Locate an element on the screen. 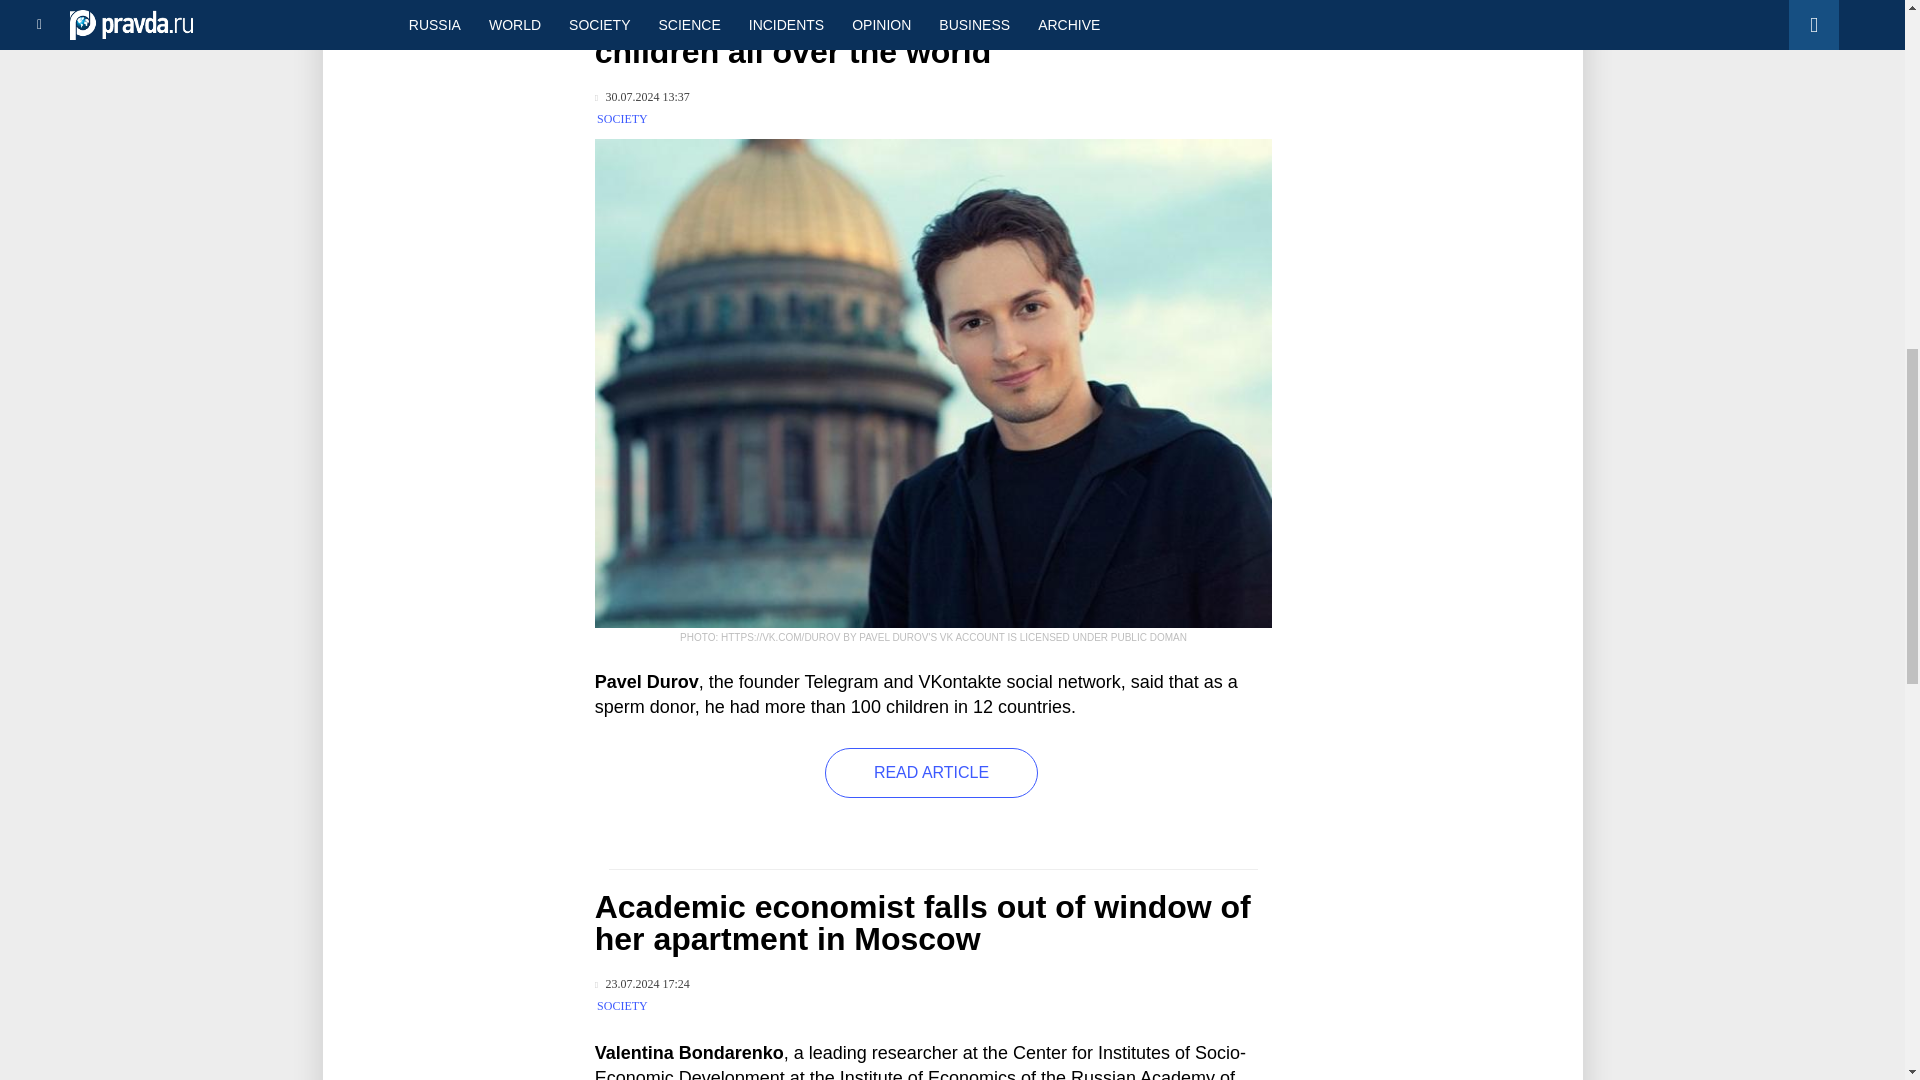 This screenshot has width=1920, height=1080. Back to top is located at coordinates (1870, 104).